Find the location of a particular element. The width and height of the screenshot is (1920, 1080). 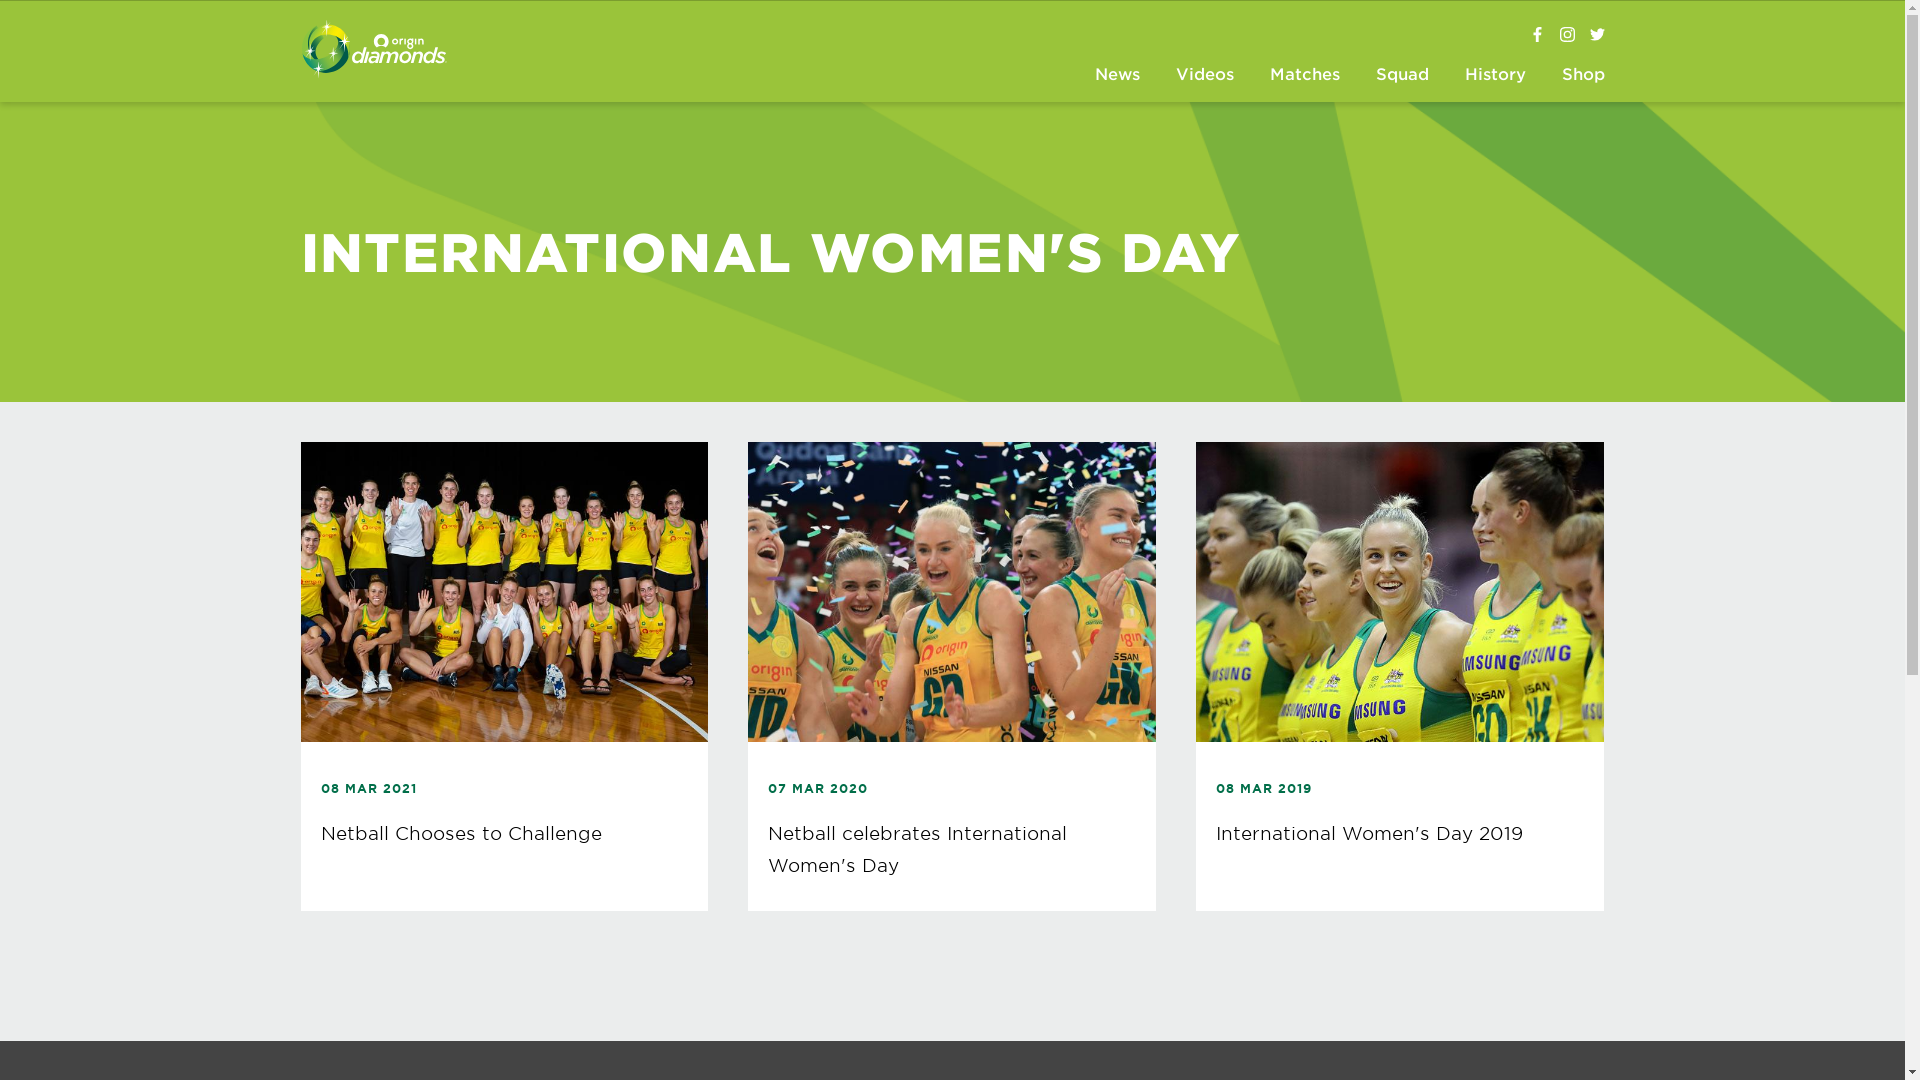

History is located at coordinates (1496, 76).